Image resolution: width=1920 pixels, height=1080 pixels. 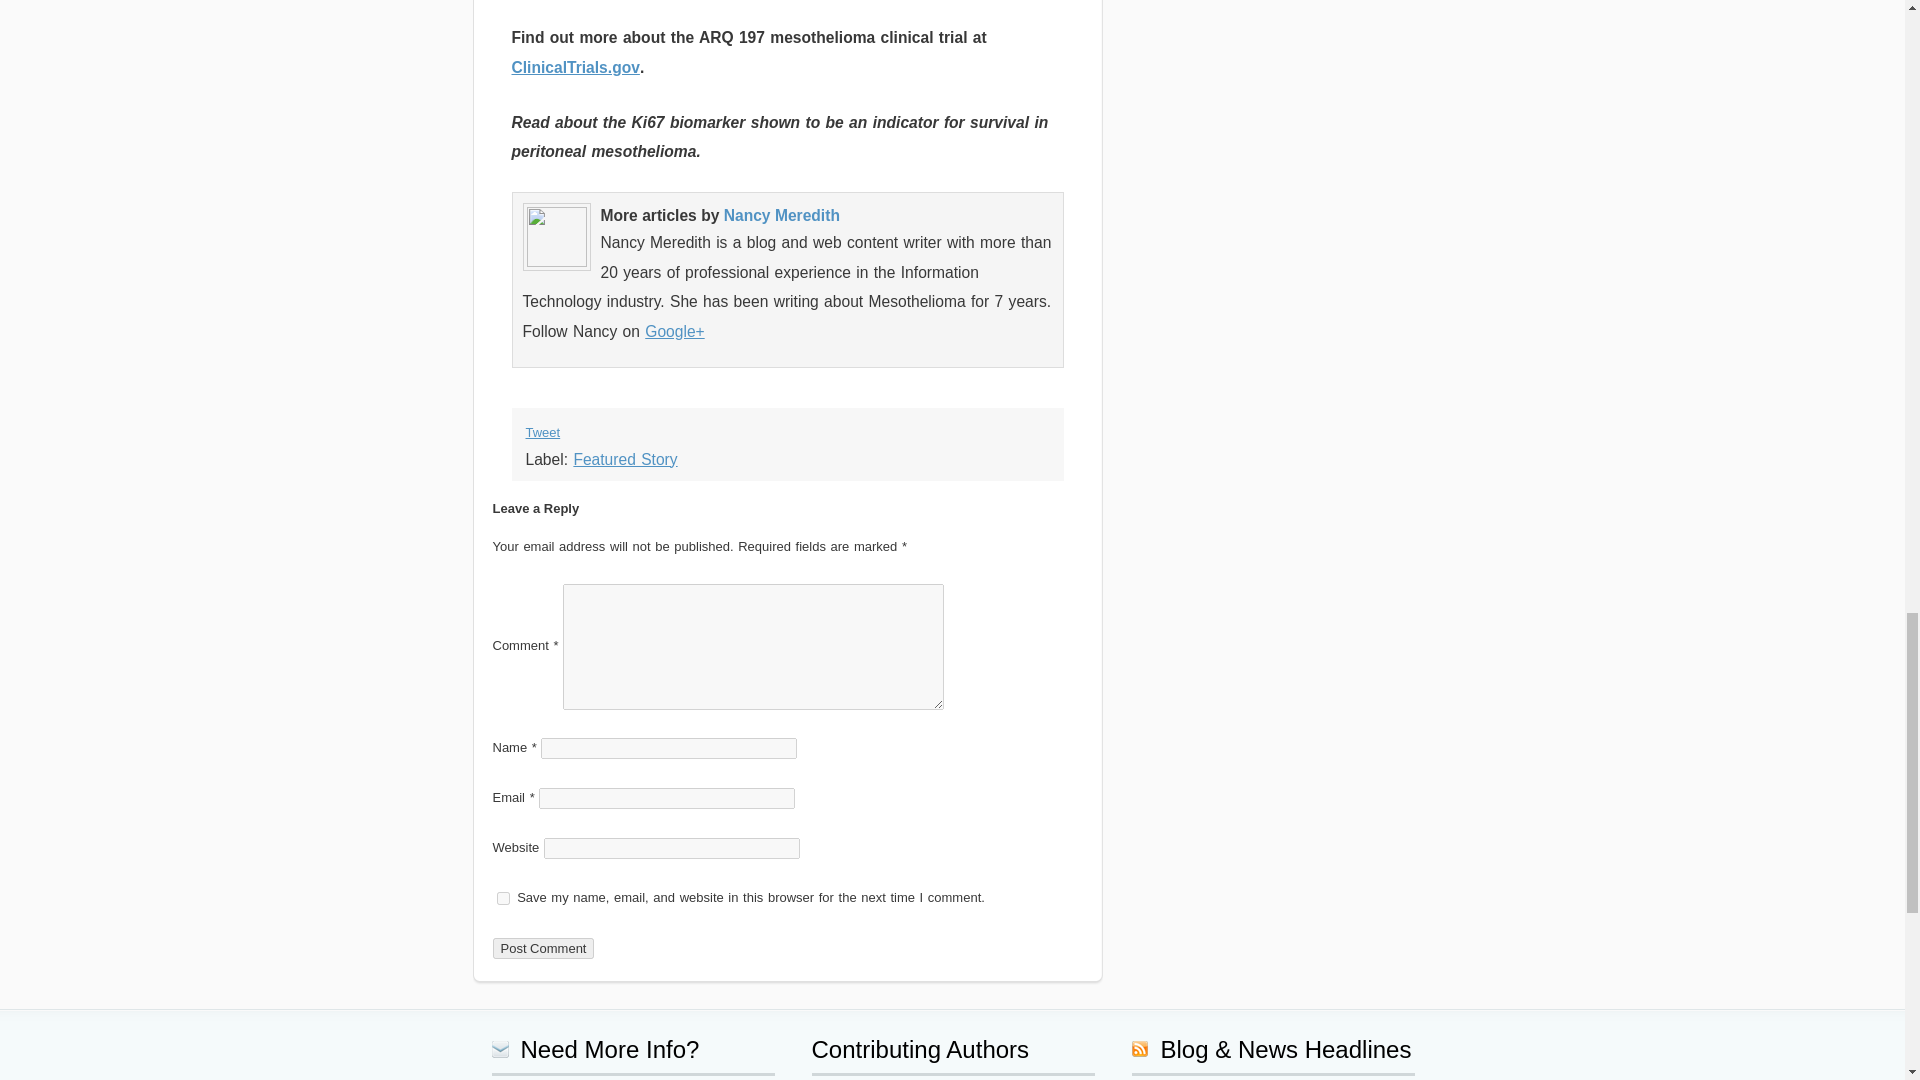 What do you see at coordinates (543, 432) in the screenshot?
I see `Tweet` at bounding box center [543, 432].